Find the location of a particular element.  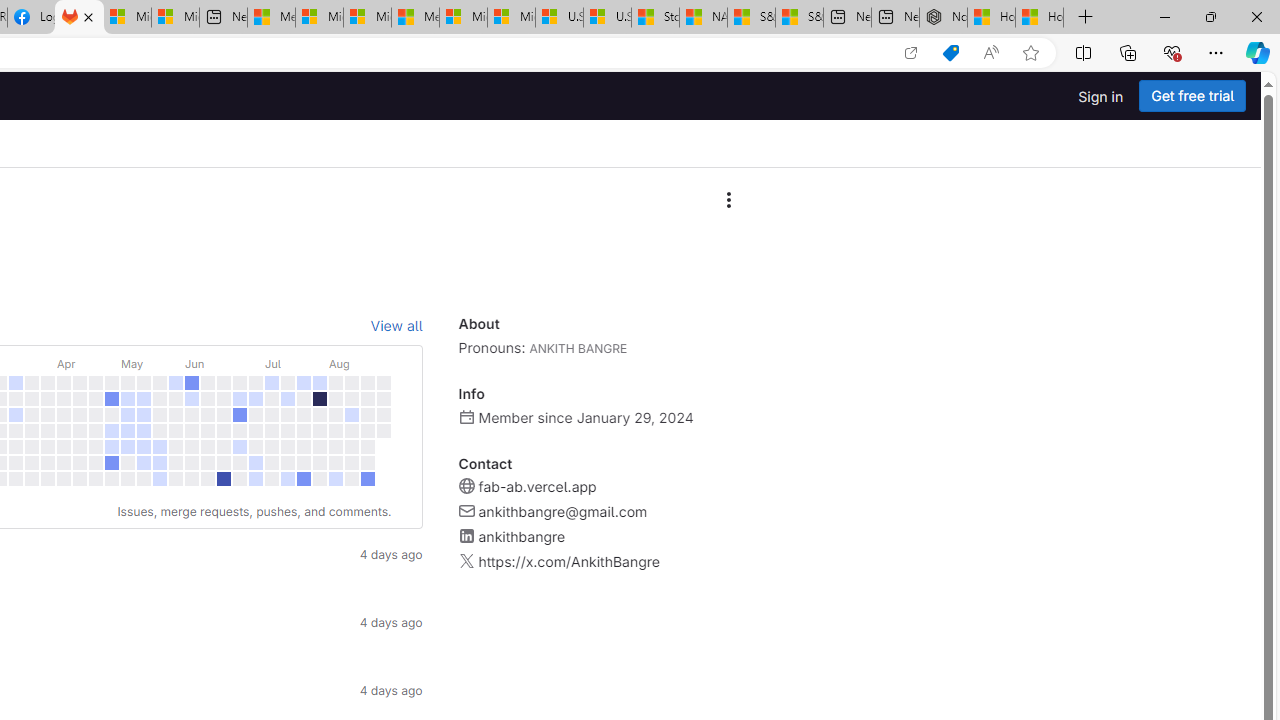

Get free trial is located at coordinates (1192, 96).